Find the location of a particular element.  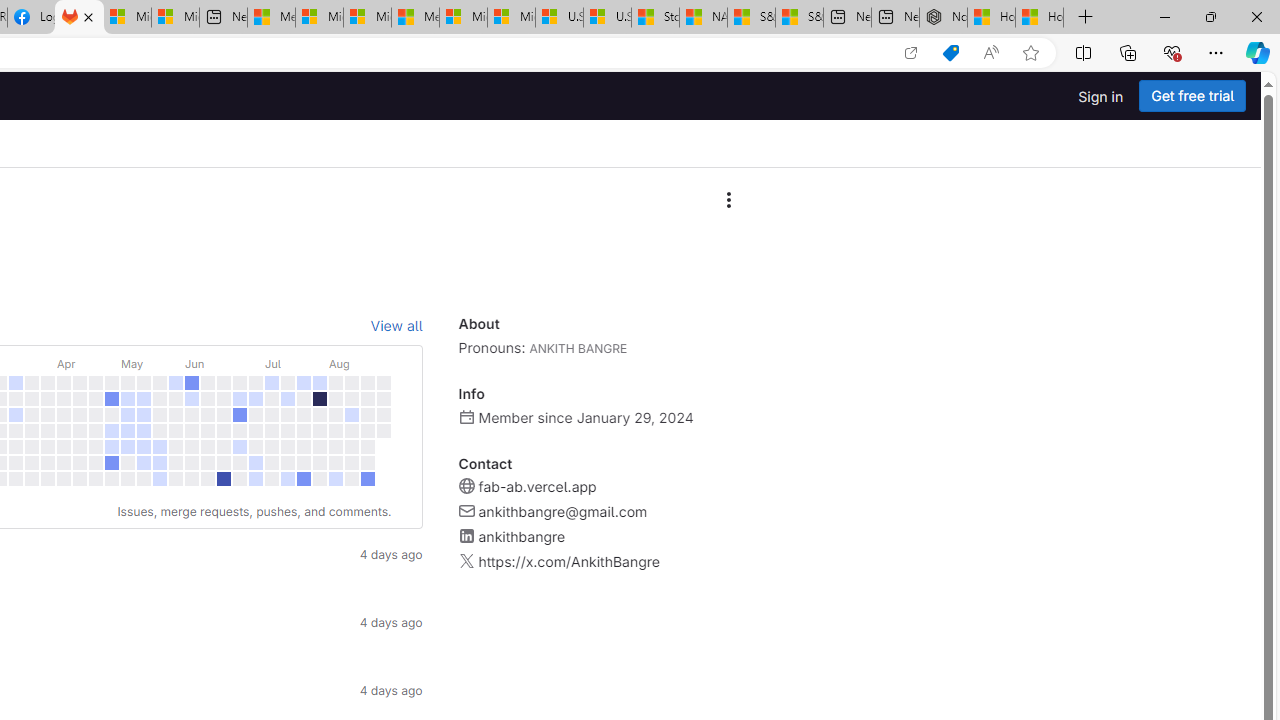

Get free trial is located at coordinates (1192, 96).